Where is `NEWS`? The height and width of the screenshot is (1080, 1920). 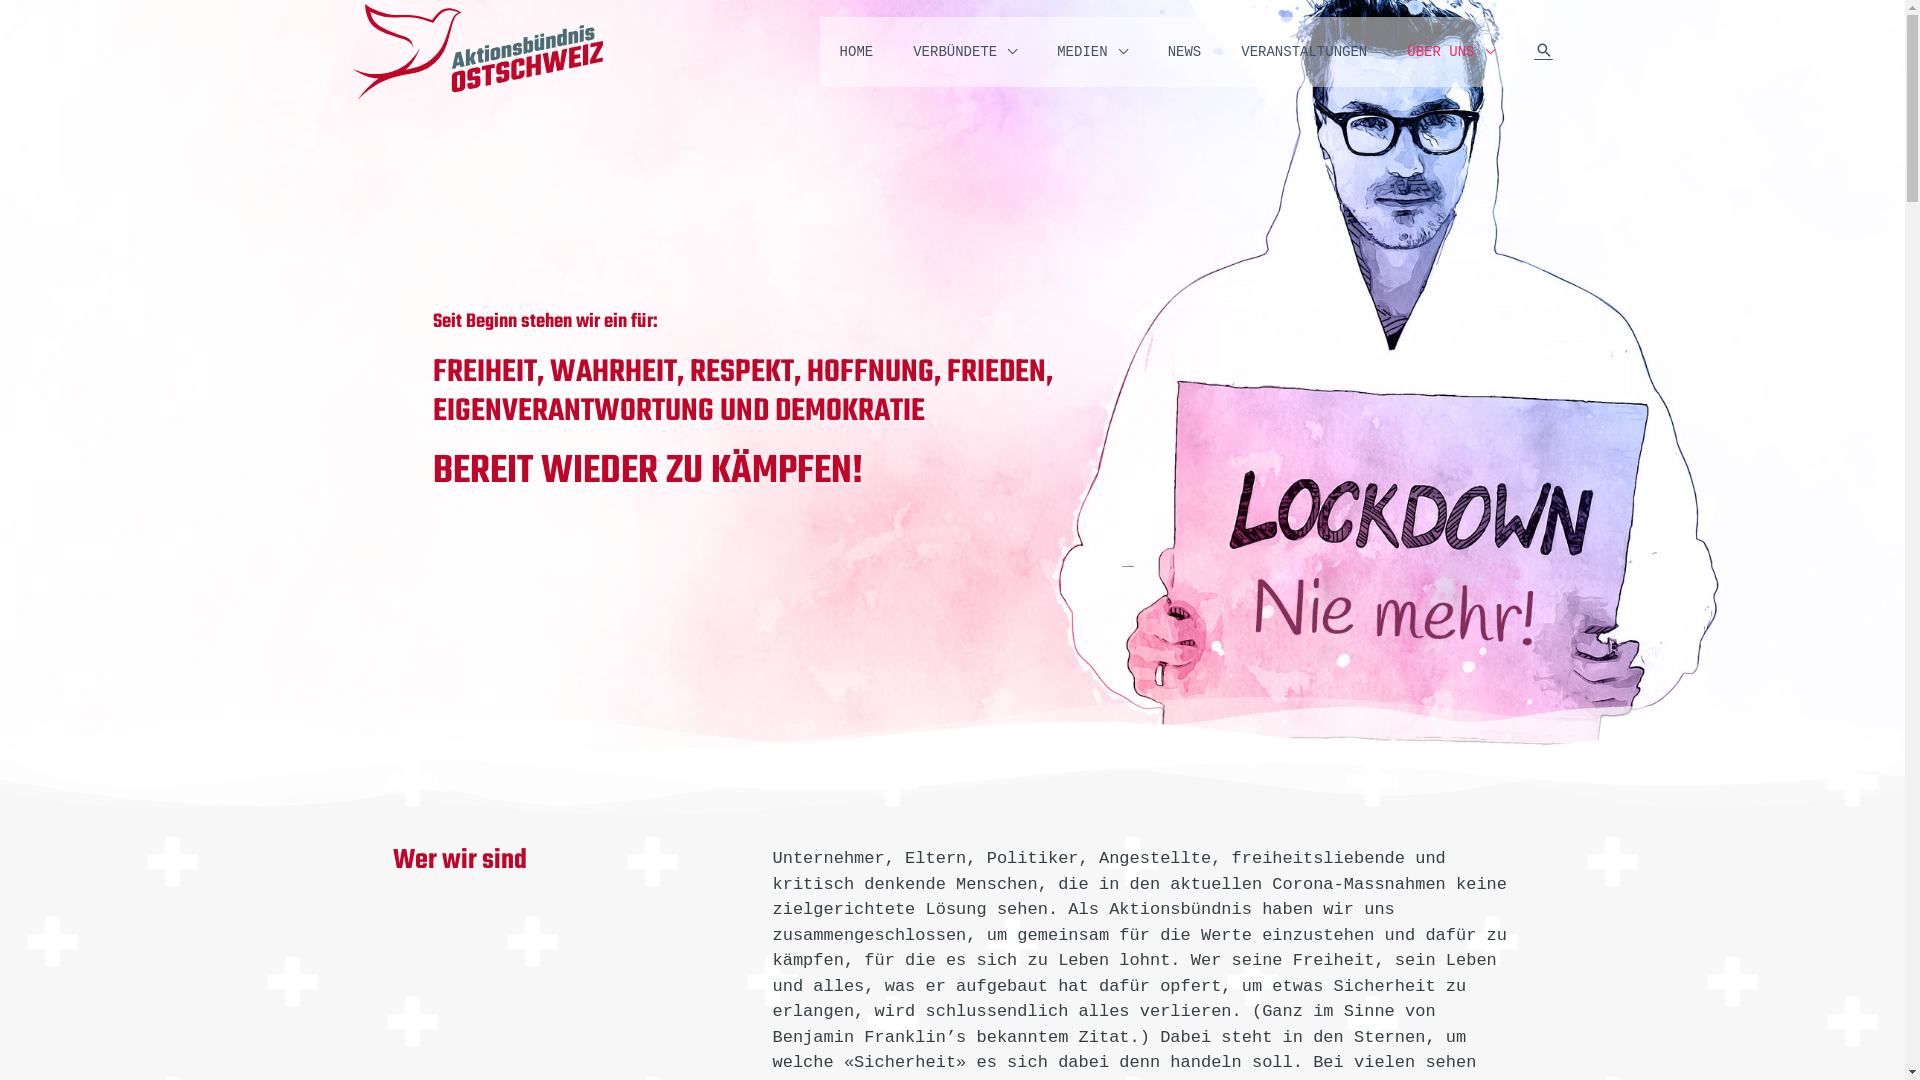 NEWS is located at coordinates (1185, 52).